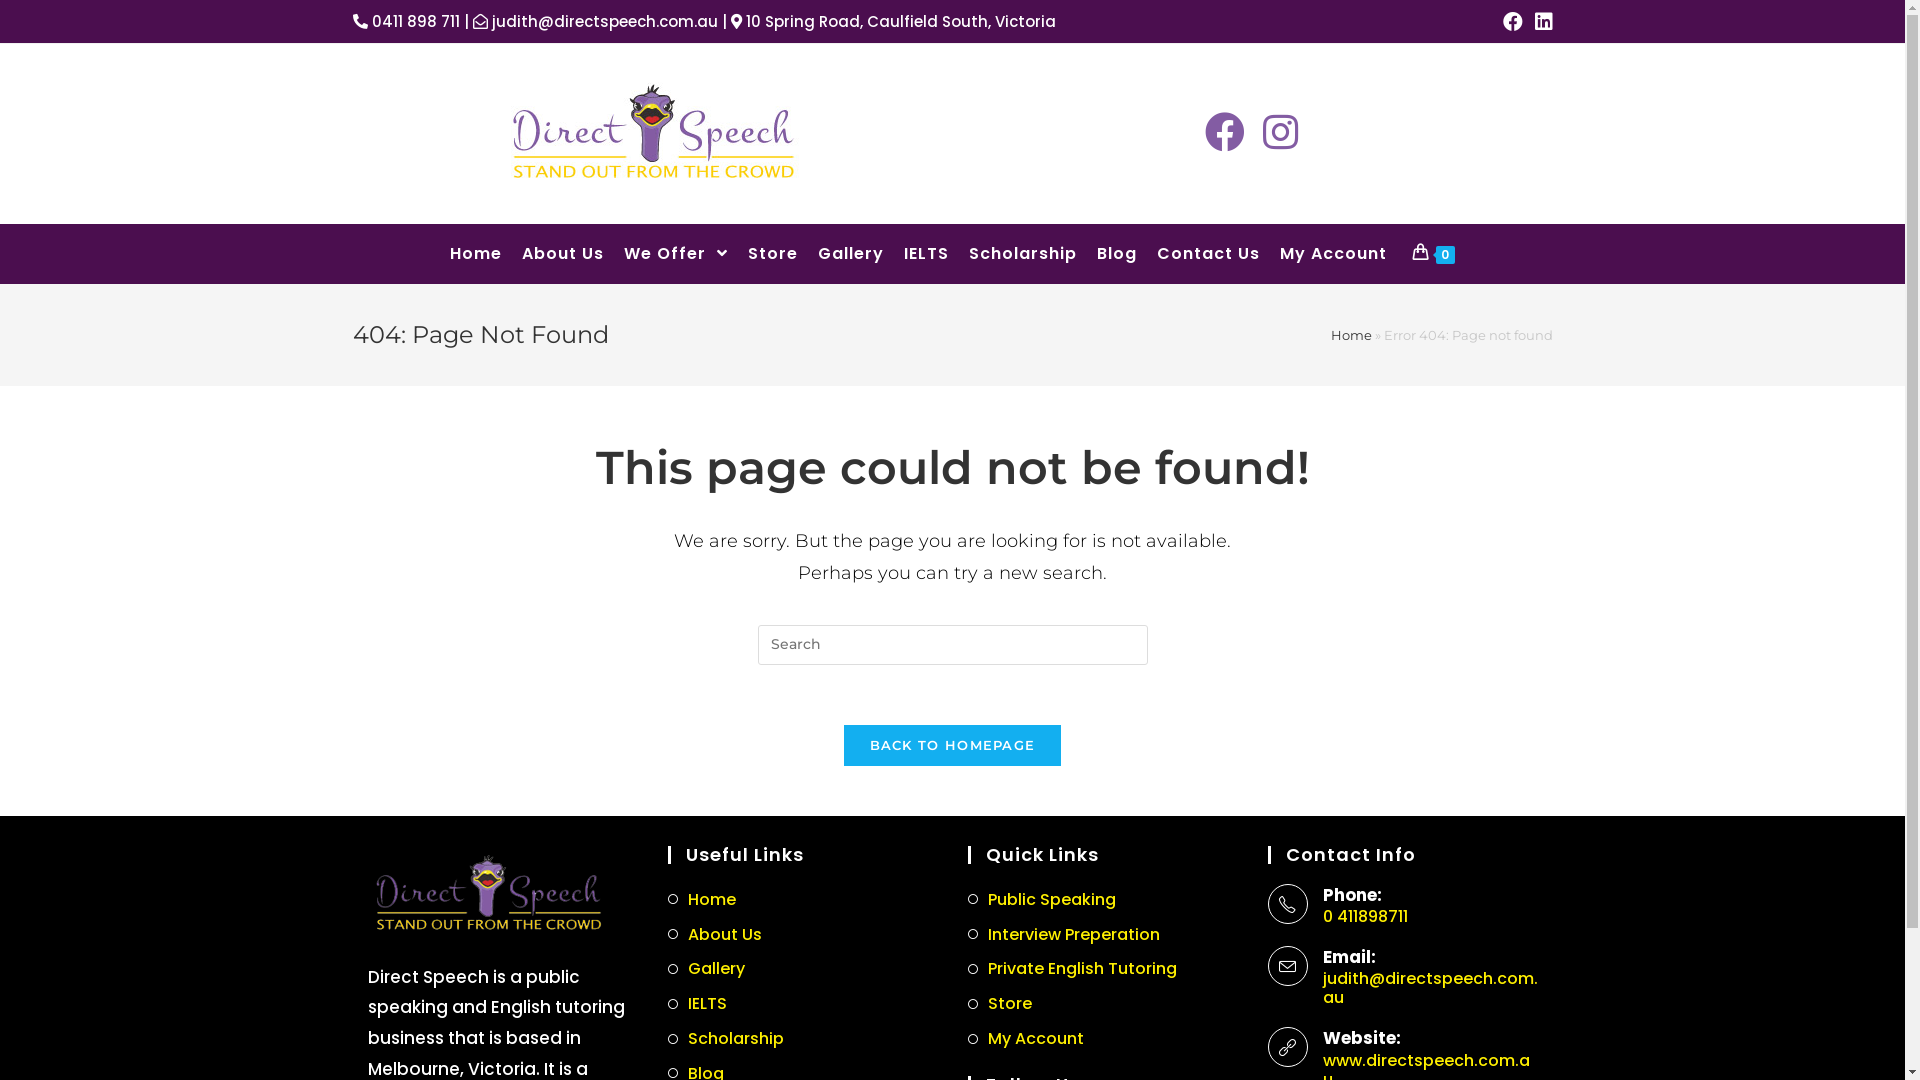 The image size is (1920, 1080). I want to click on BACK TO HOMEPAGE, so click(953, 746).